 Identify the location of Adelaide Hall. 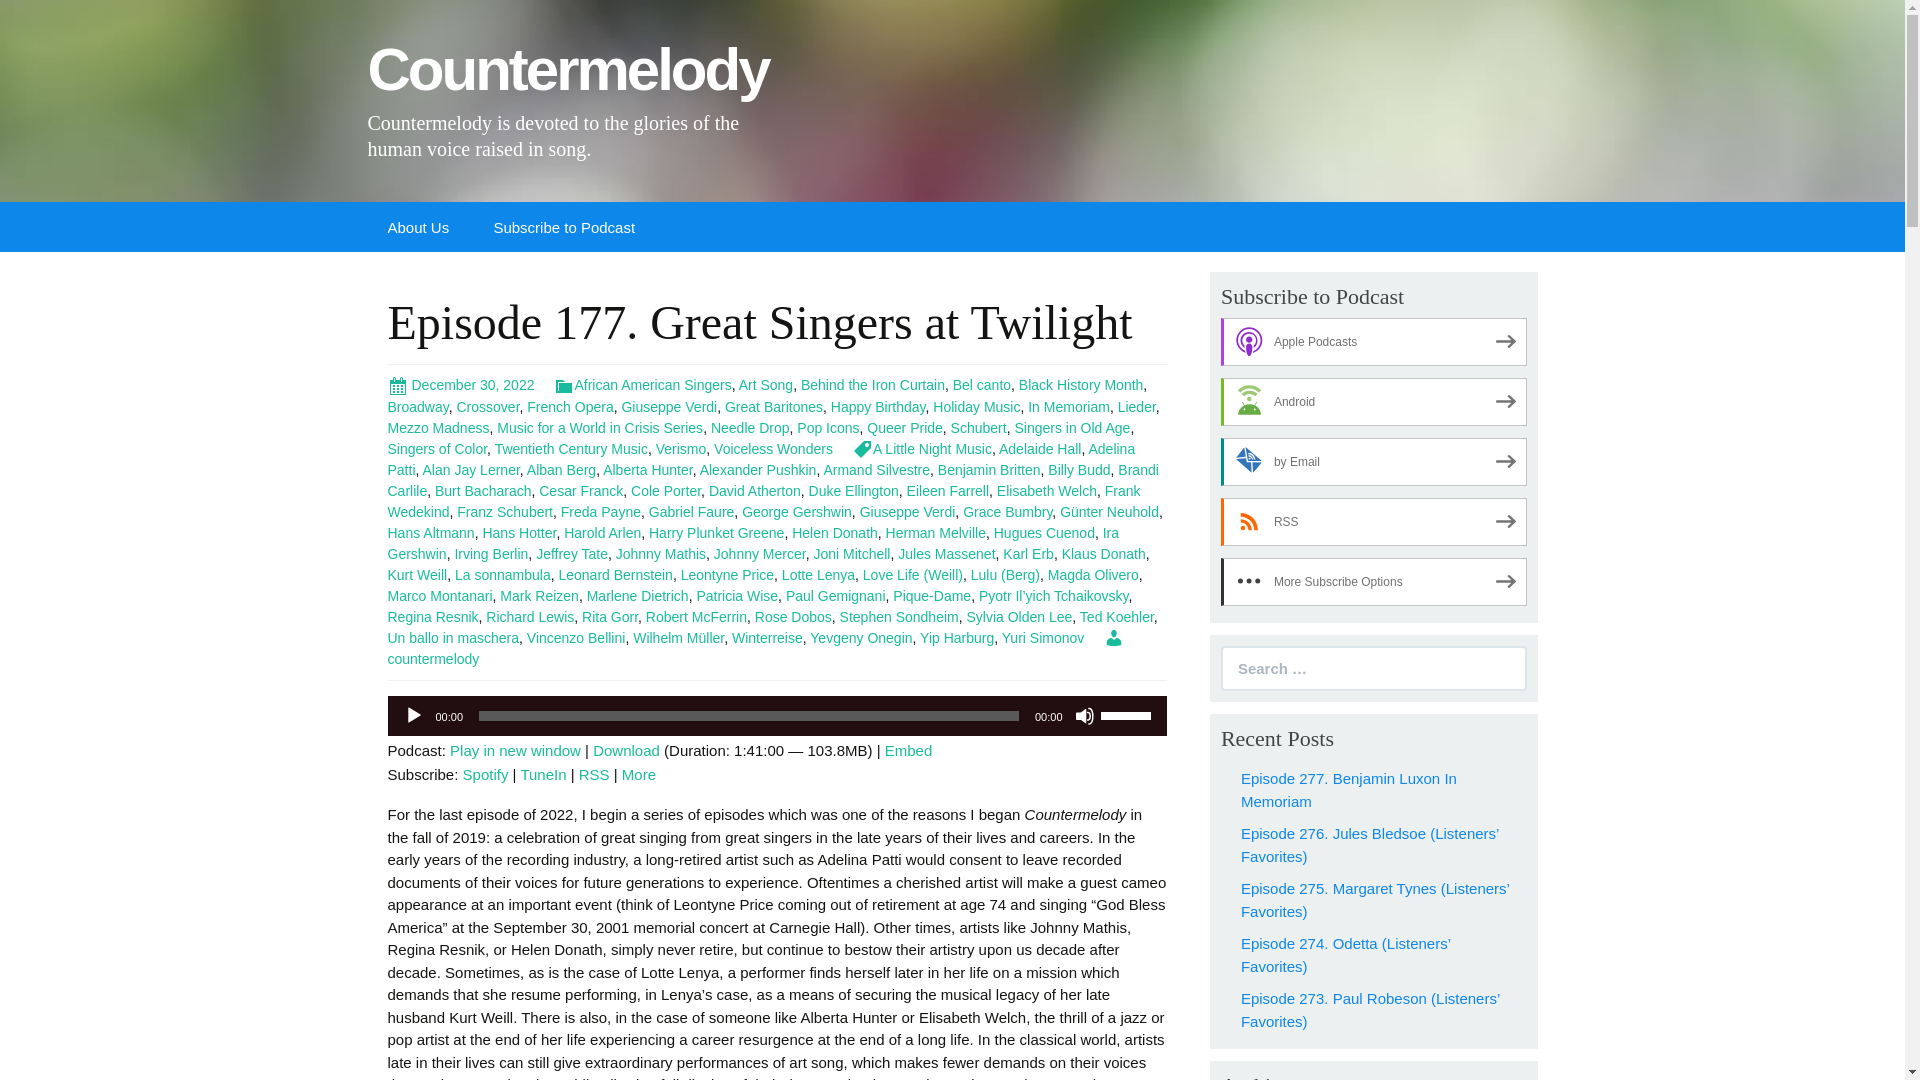
(1040, 448).